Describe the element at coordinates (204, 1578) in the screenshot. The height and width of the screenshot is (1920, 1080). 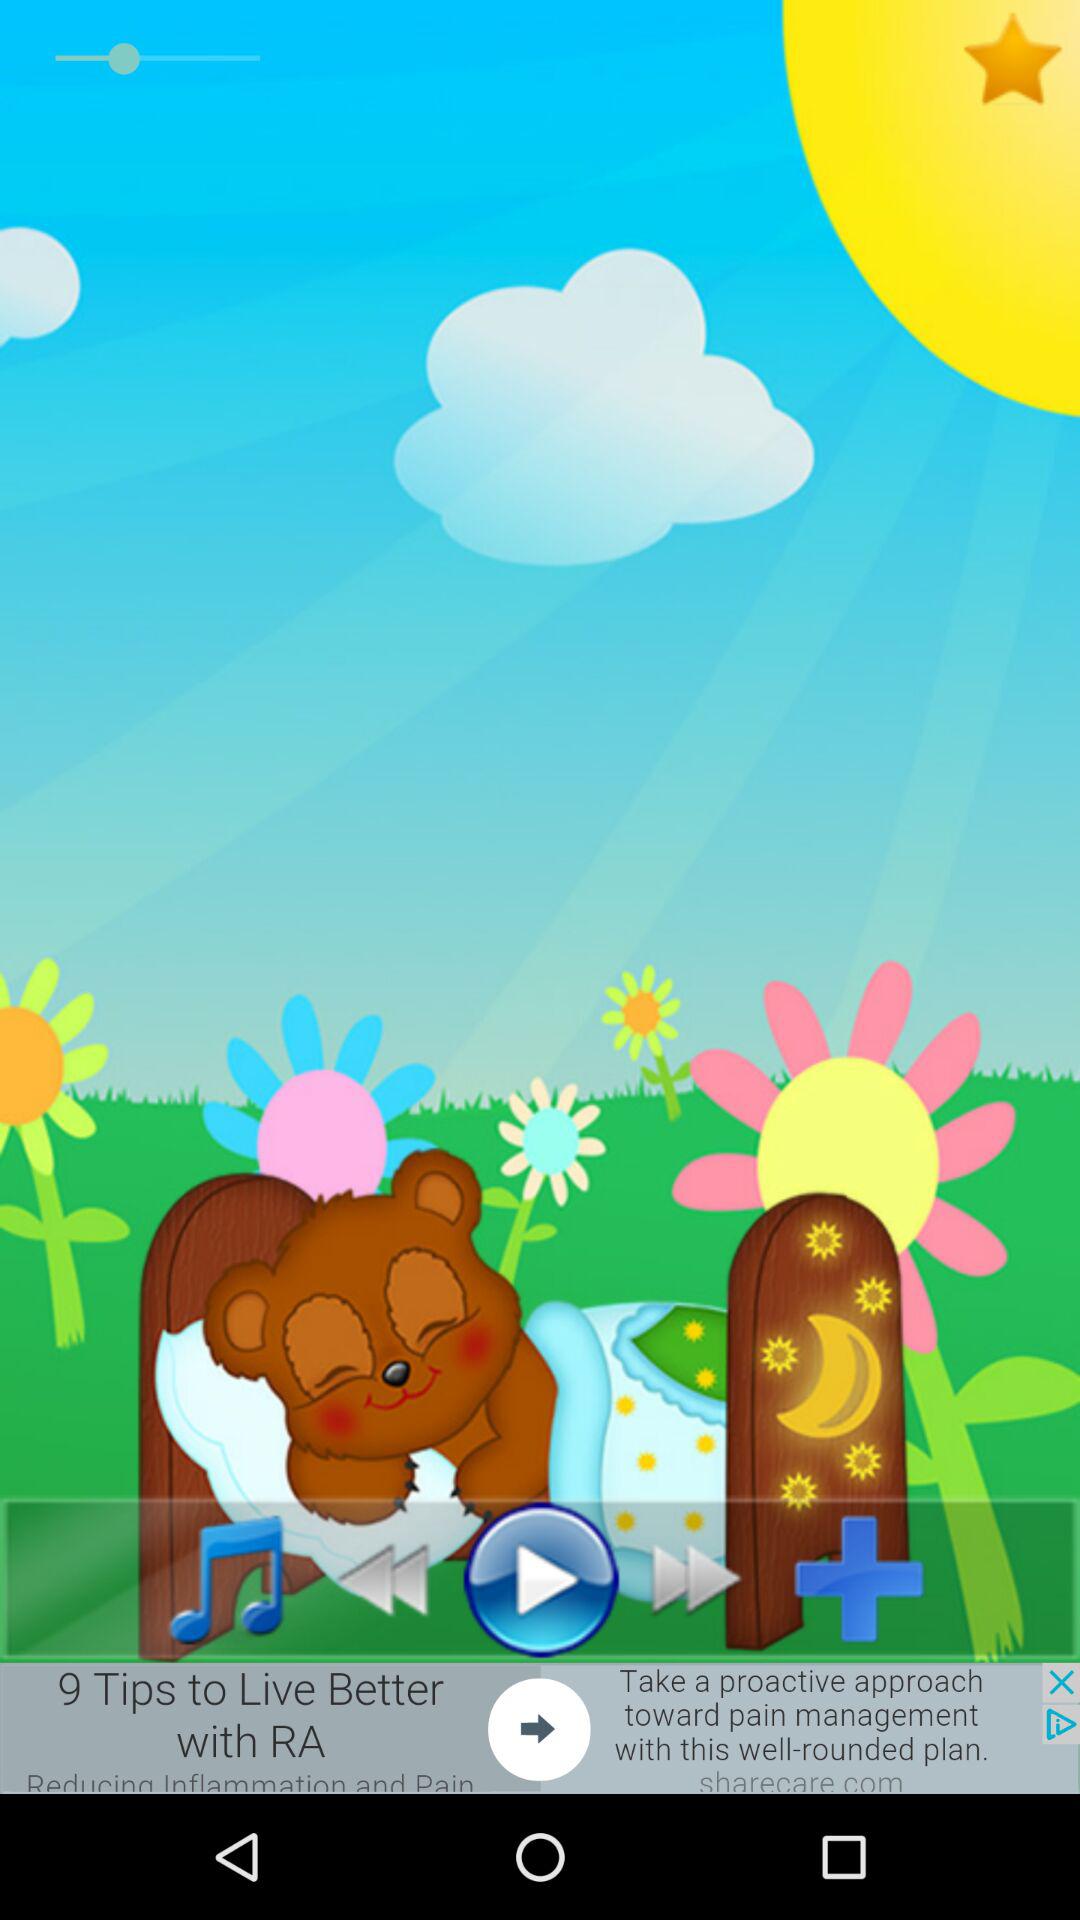
I see `it specify music symbol` at that location.